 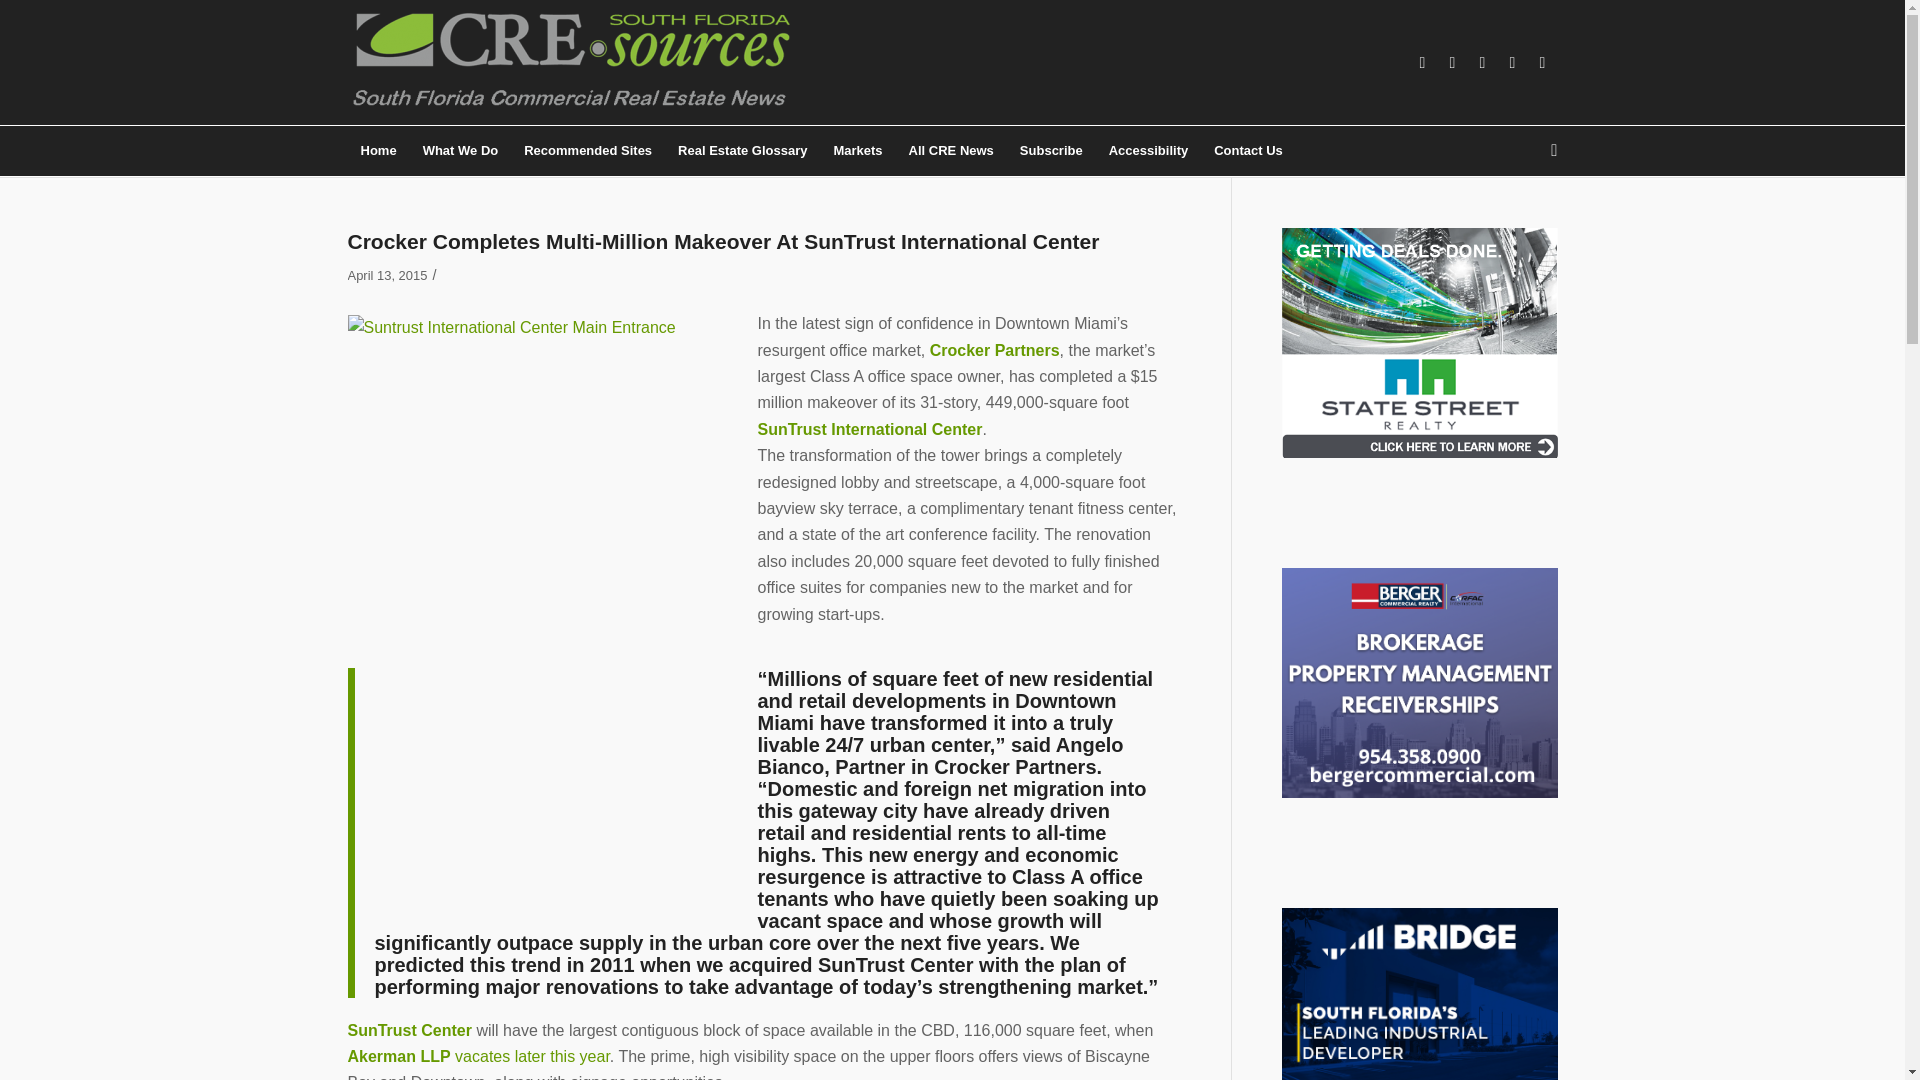 What do you see at coordinates (742, 151) in the screenshot?
I see `Real Estate Glossary` at bounding box center [742, 151].